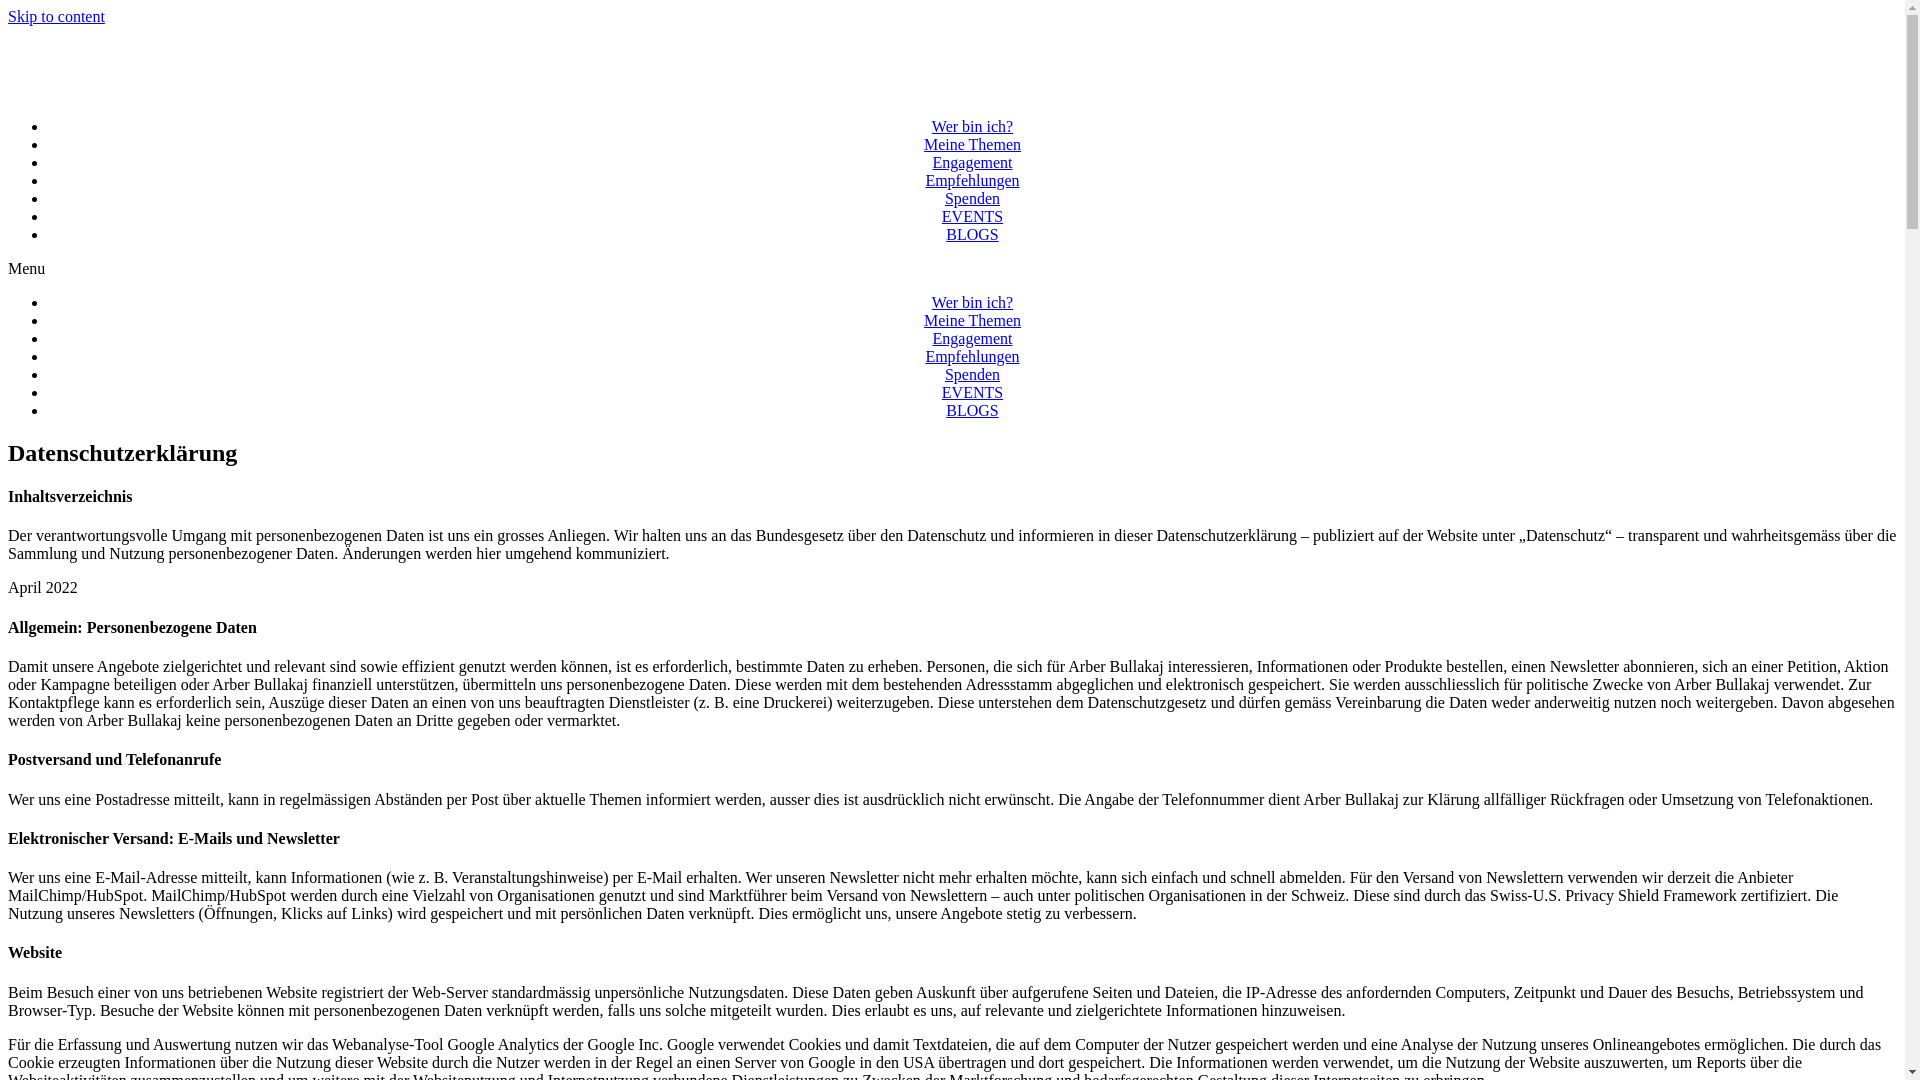 The width and height of the screenshot is (1920, 1080). What do you see at coordinates (972, 357) in the screenshot?
I see `Empfehlungen` at bounding box center [972, 357].